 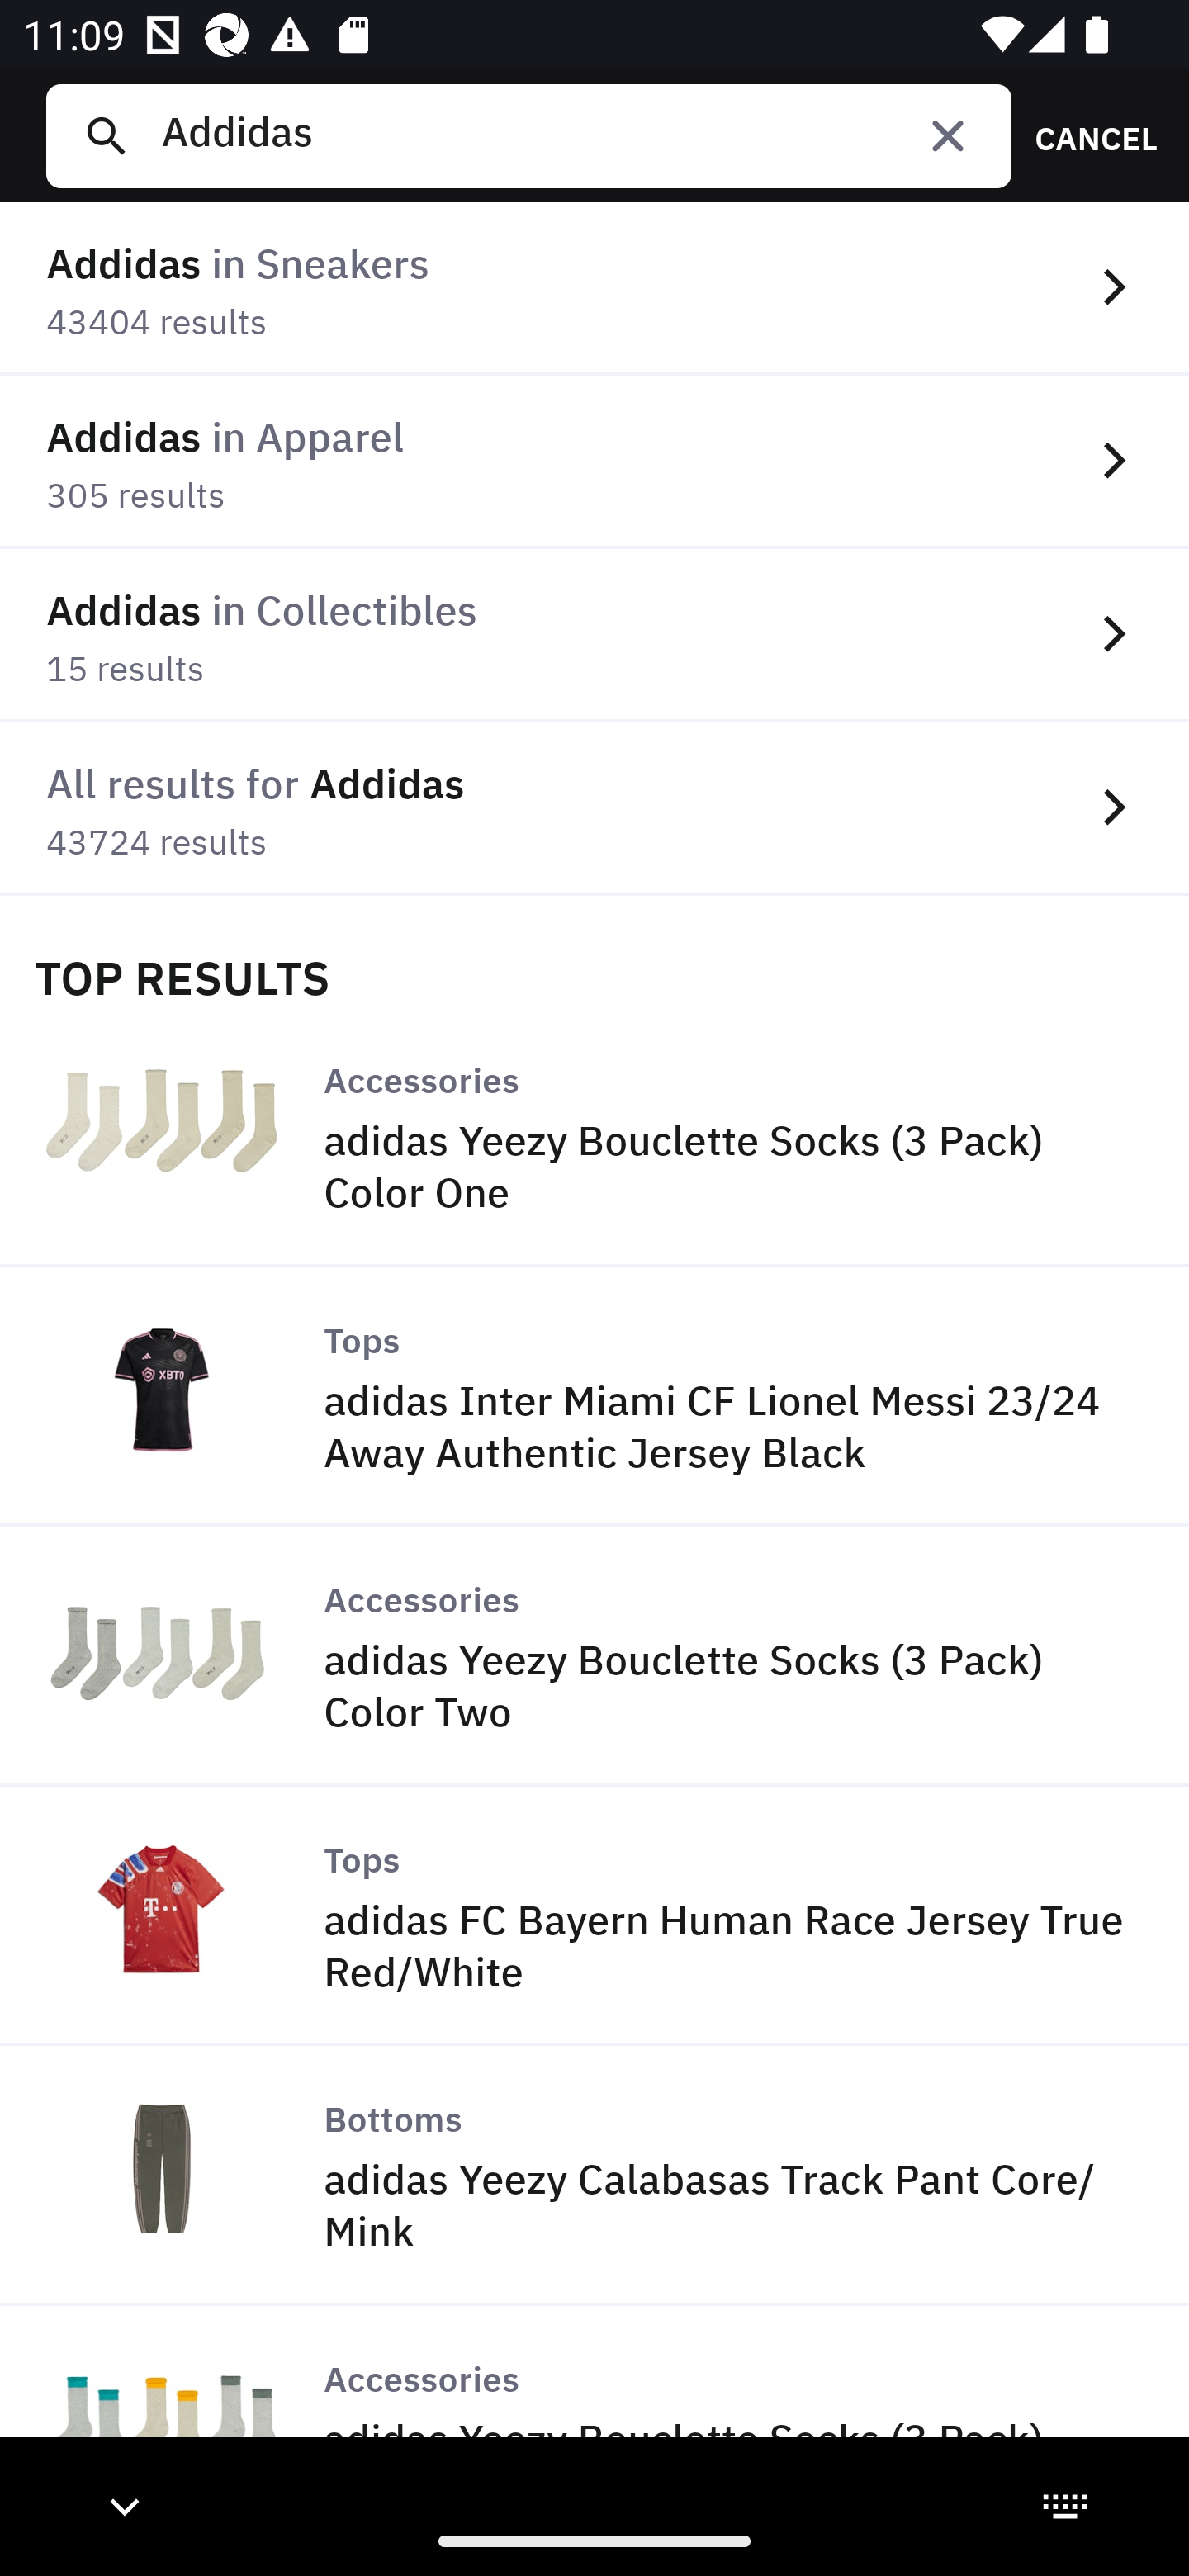 What do you see at coordinates (574, 135) in the screenshot?
I see `Addidas` at bounding box center [574, 135].